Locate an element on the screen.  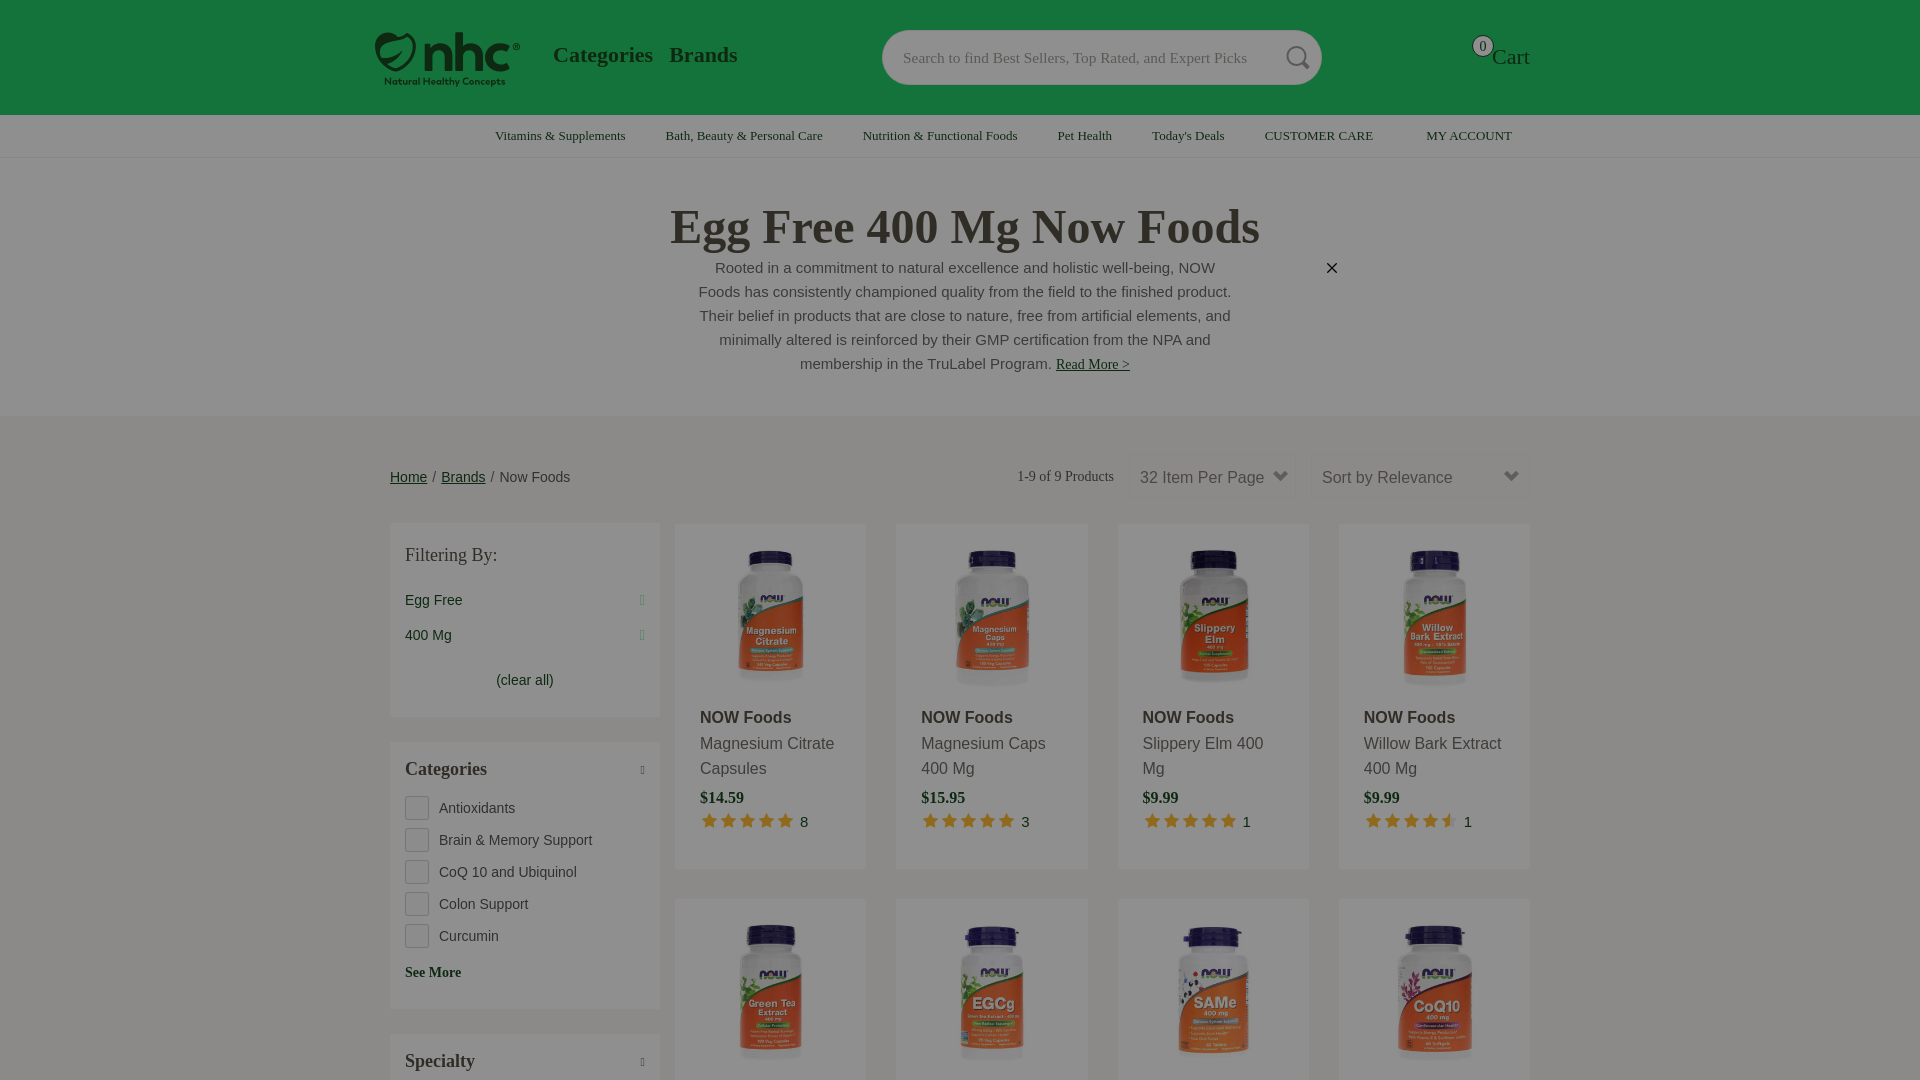
Brands is located at coordinates (463, 476).